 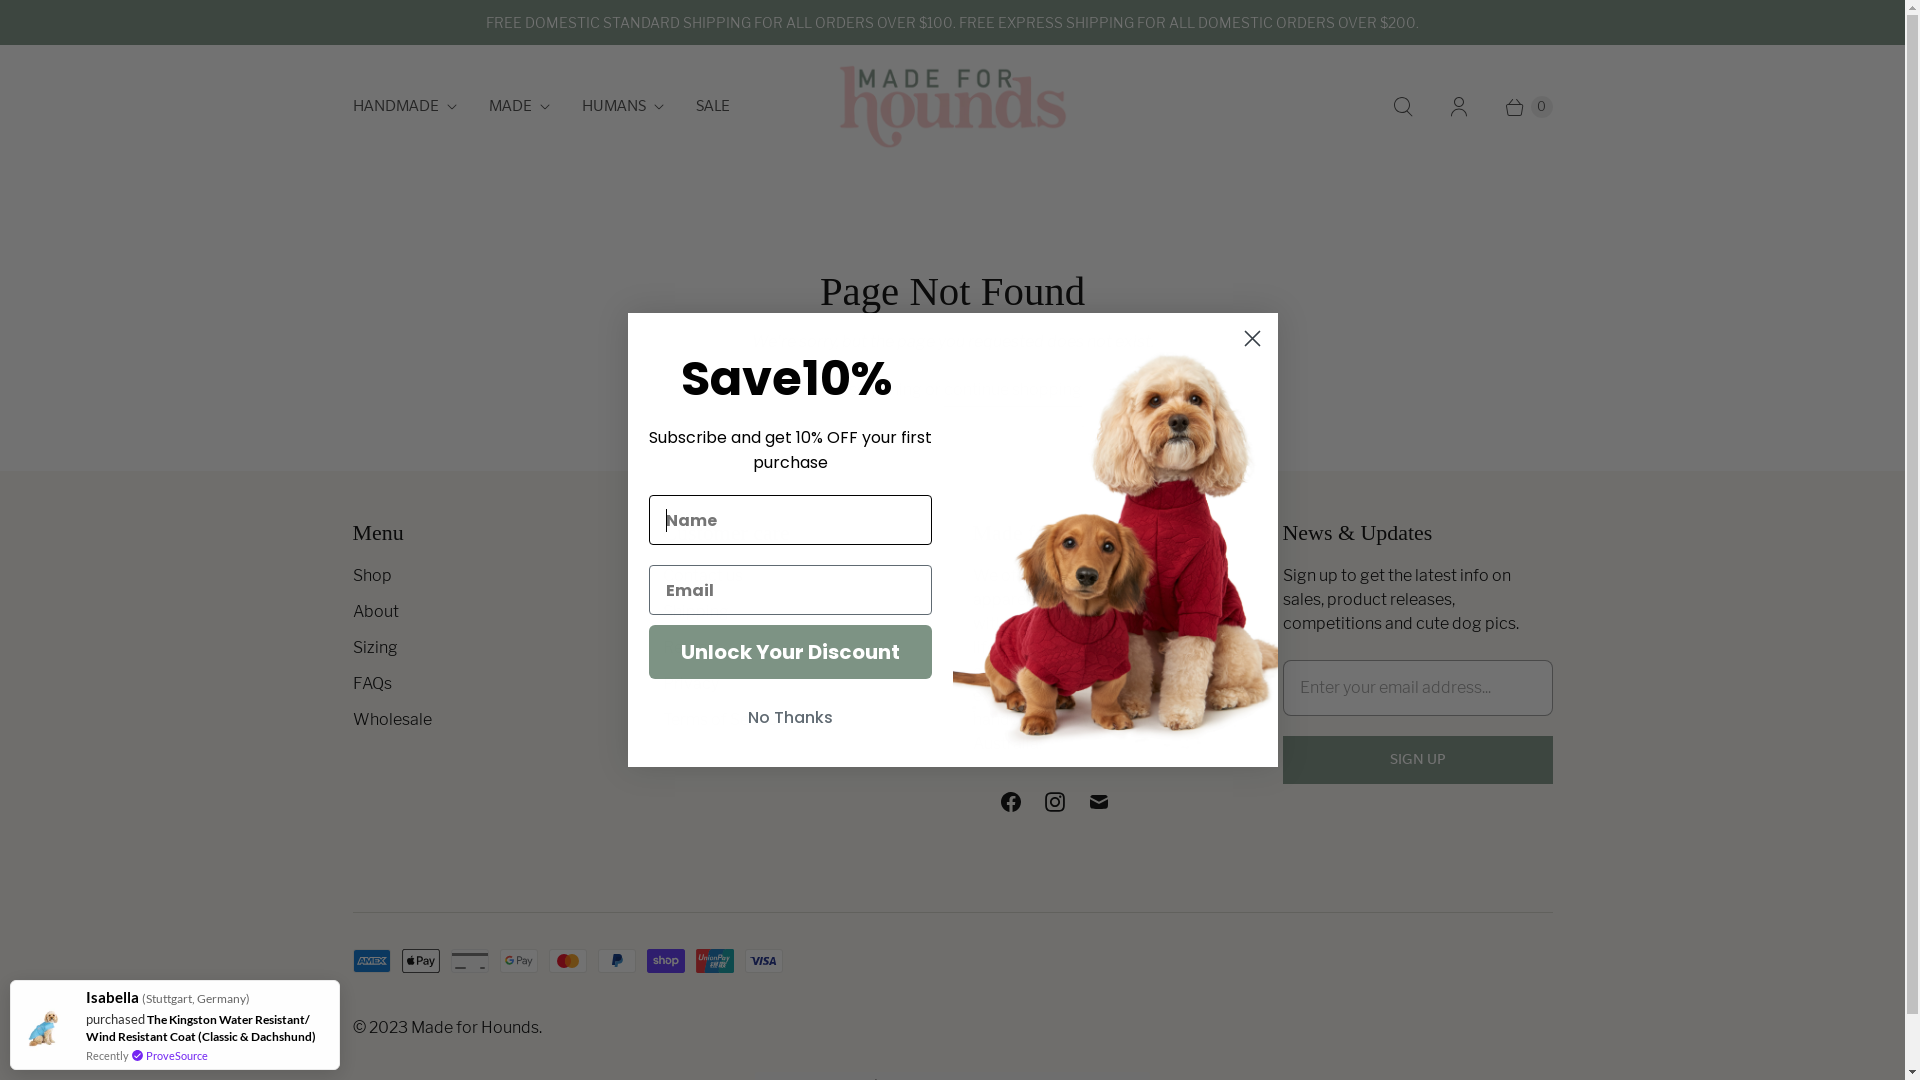 I want to click on 0, so click(x=1519, y=107).